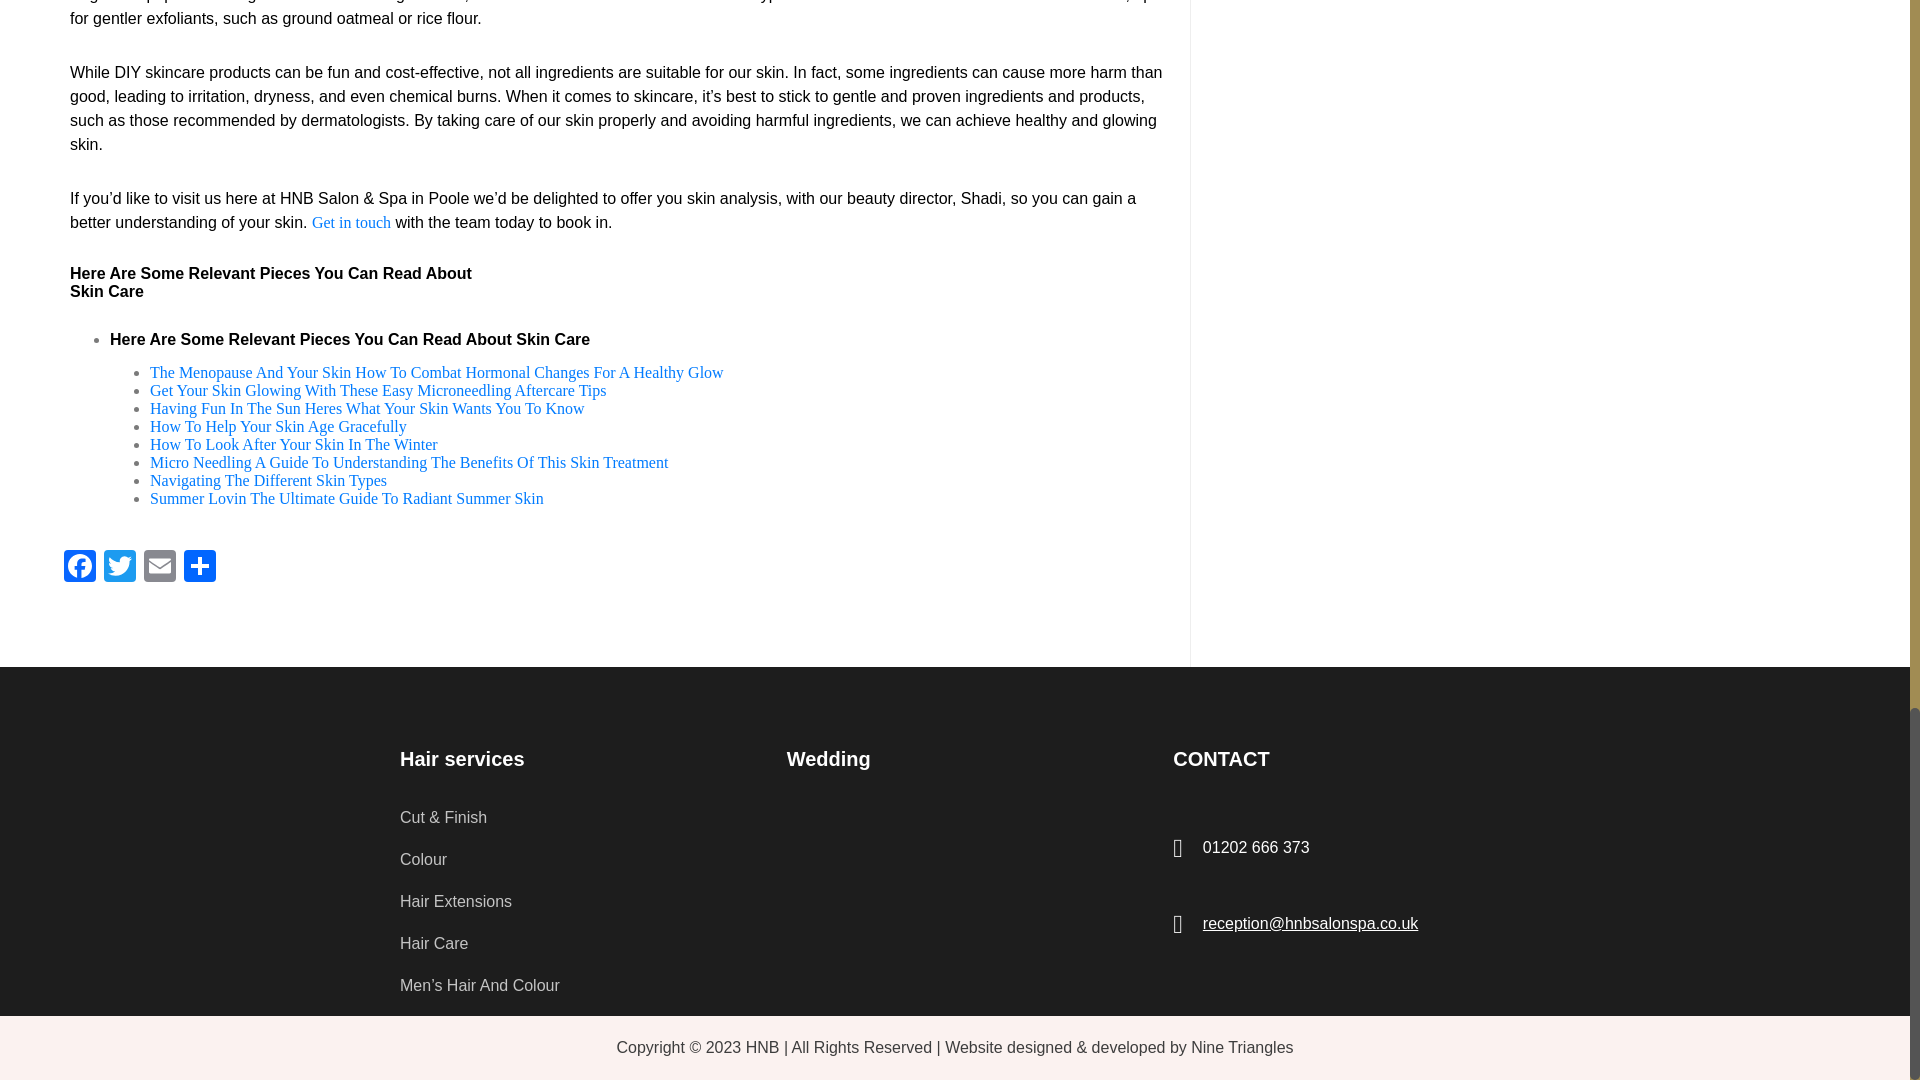 The width and height of the screenshot is (1920, 1080). What do you see at coordinates (79, 568) in the screenshot?
I see `Facebook` at bounding box center [79, 568].